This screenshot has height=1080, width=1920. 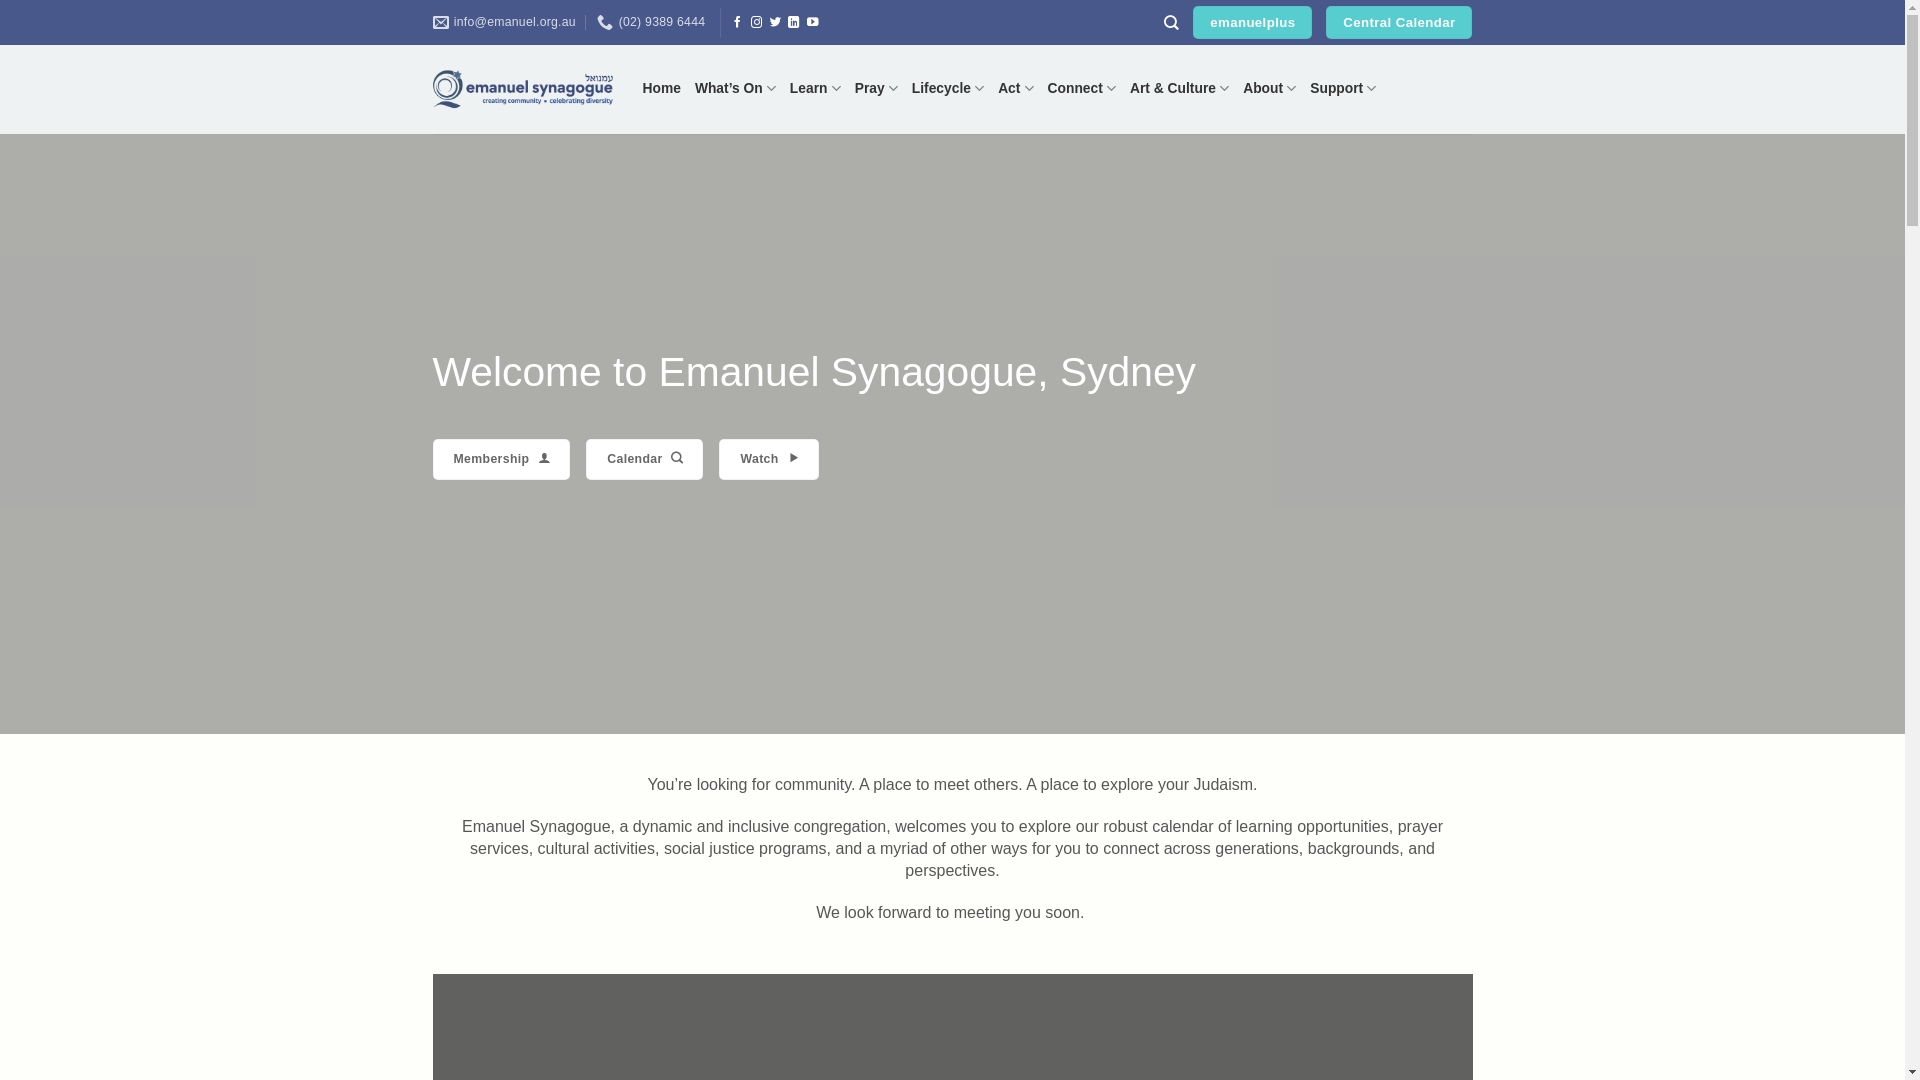 I want to click on Welcome - Emanuel Synagogue, so click(x=522, y=90).